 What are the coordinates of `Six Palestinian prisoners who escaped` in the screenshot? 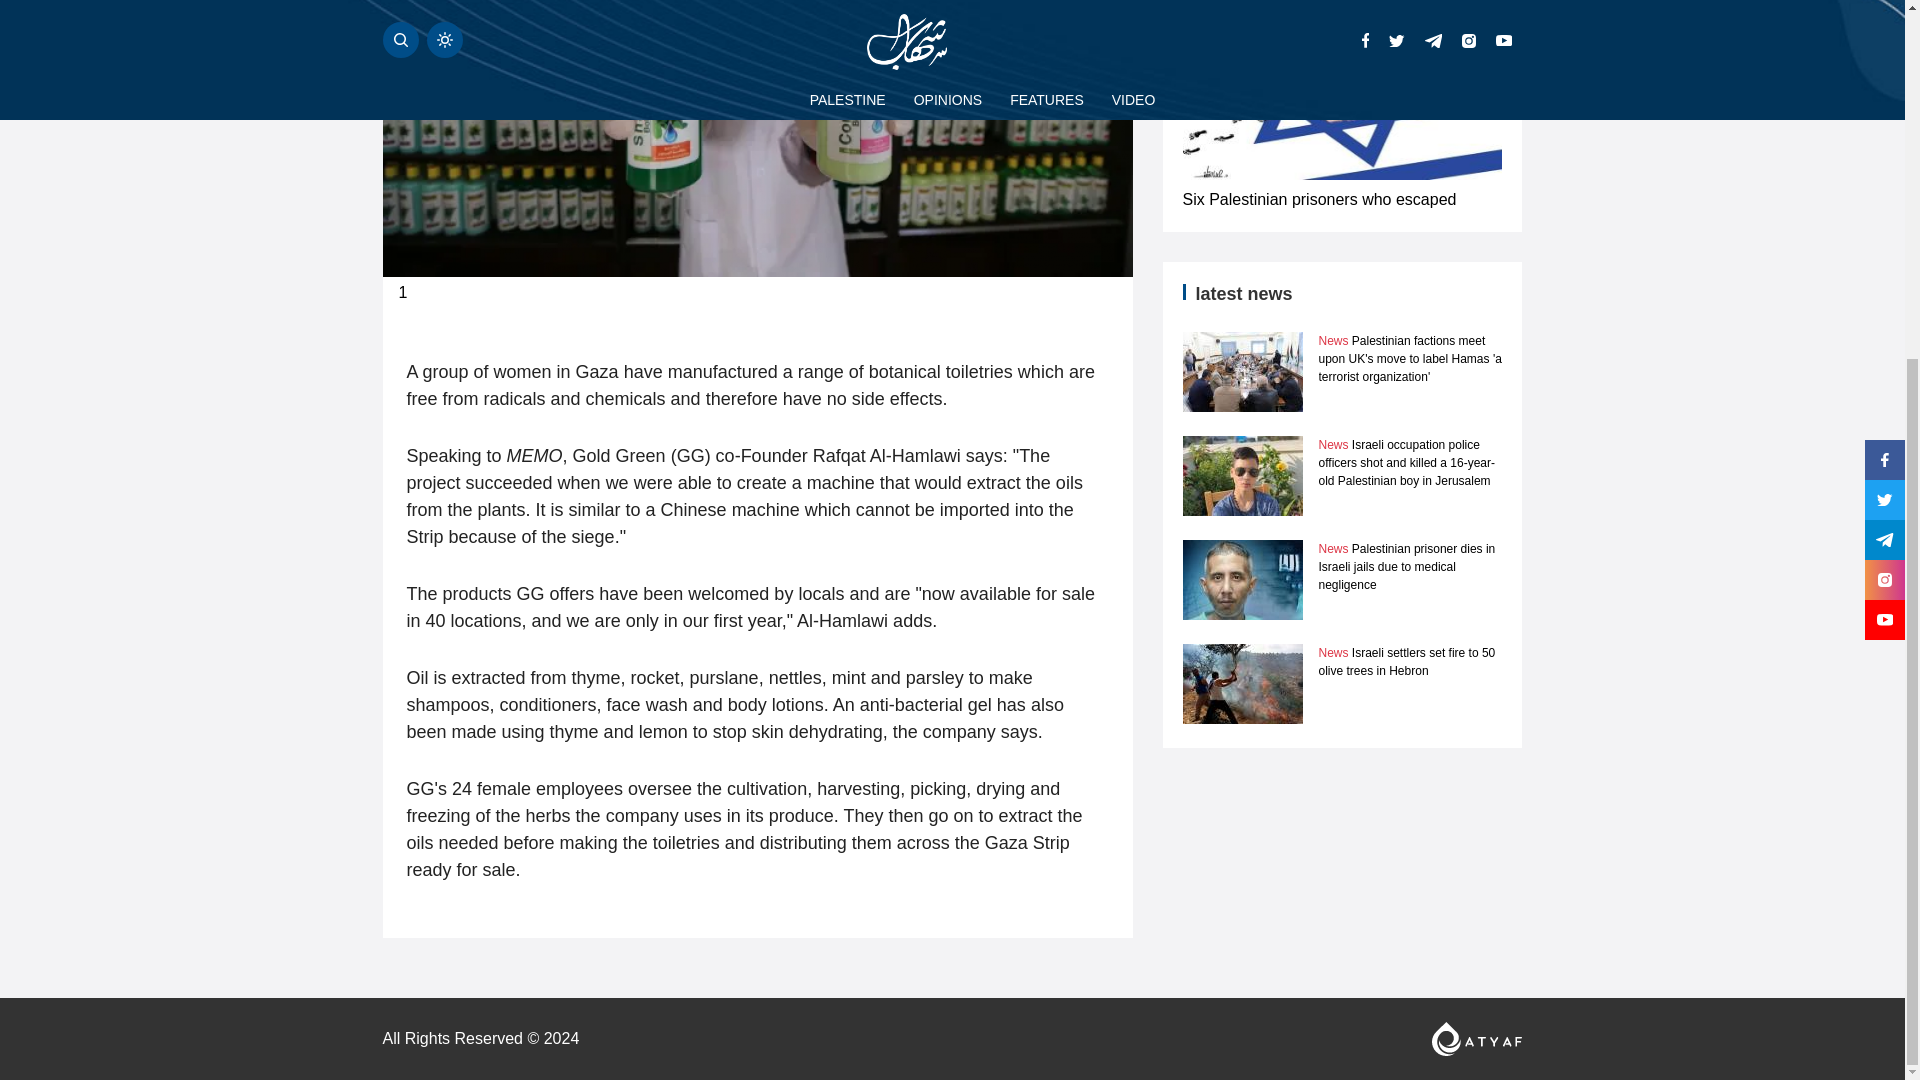 It's located at (1318, 200).